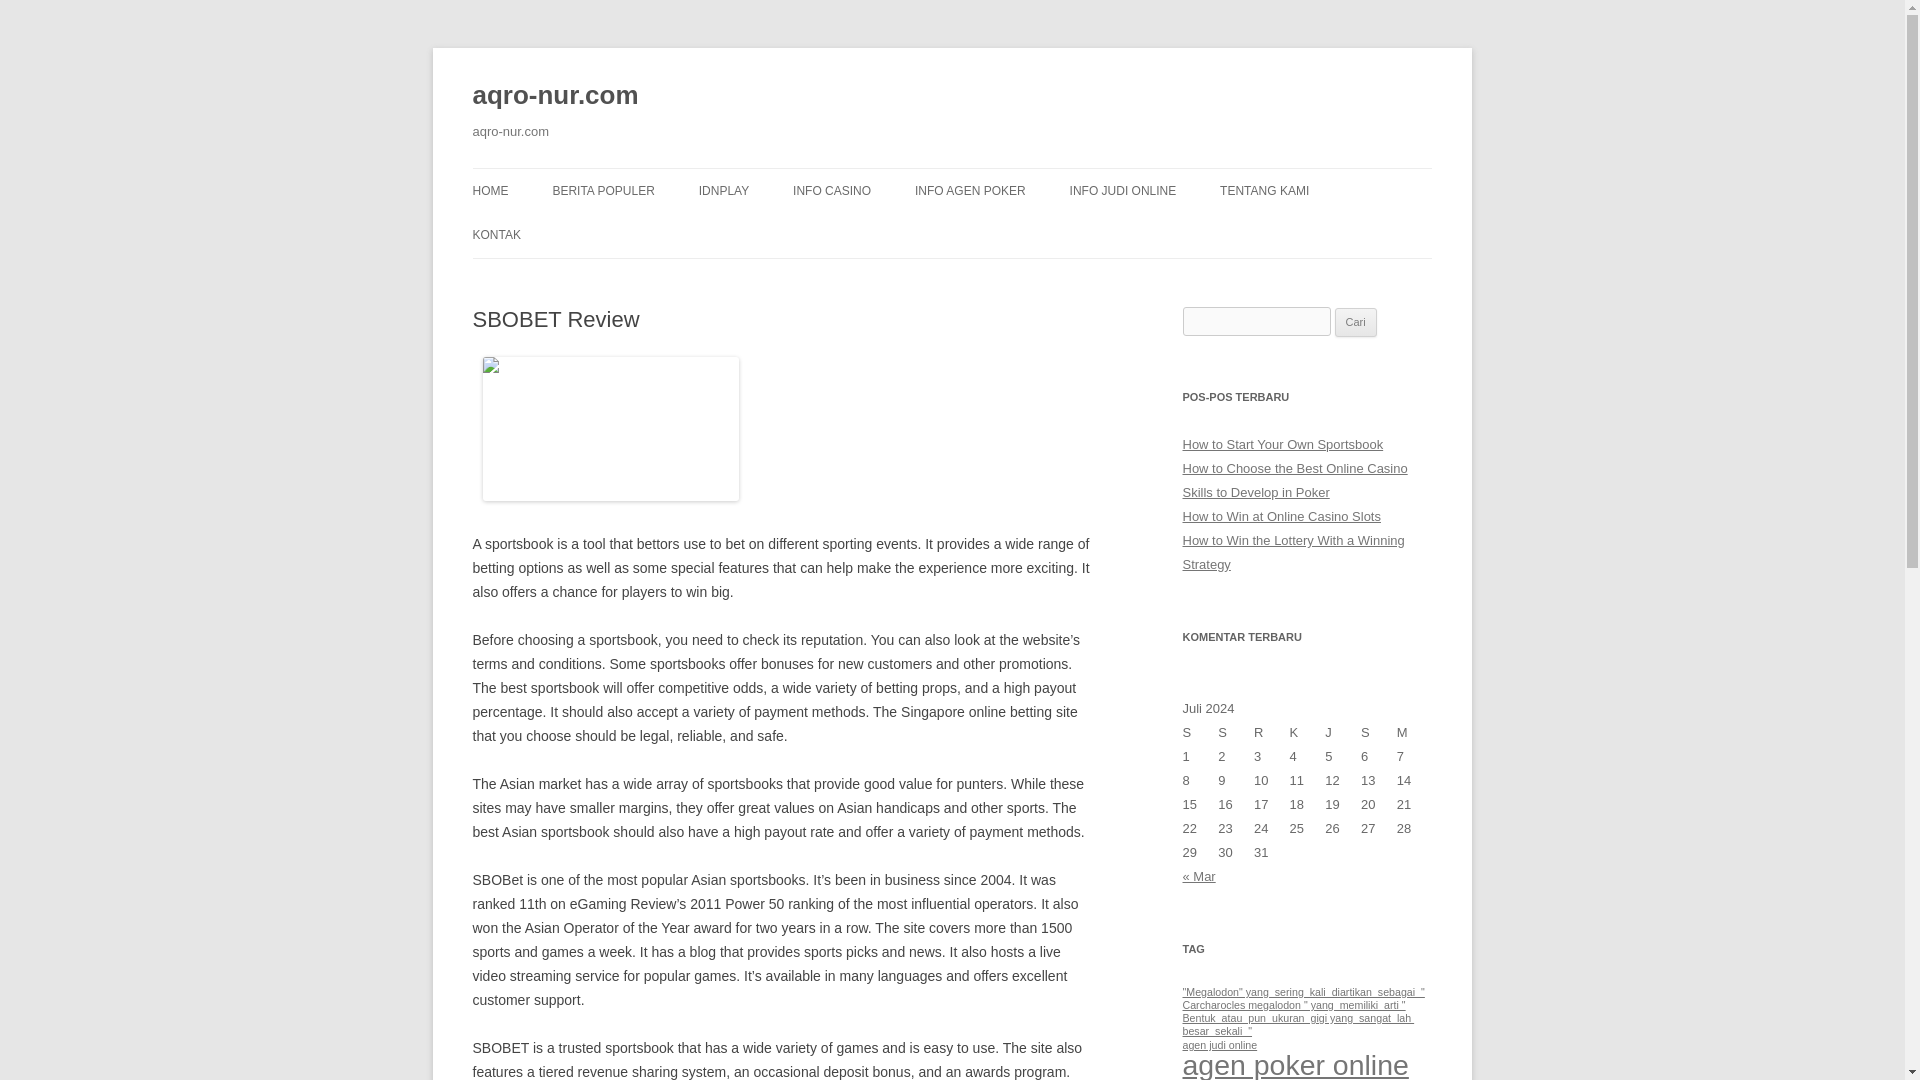  What do you see at coordinates (1294, 468) in the screenshot?
I see `How to Choose the Best Online Casino` at bounding box center [1294, 468].